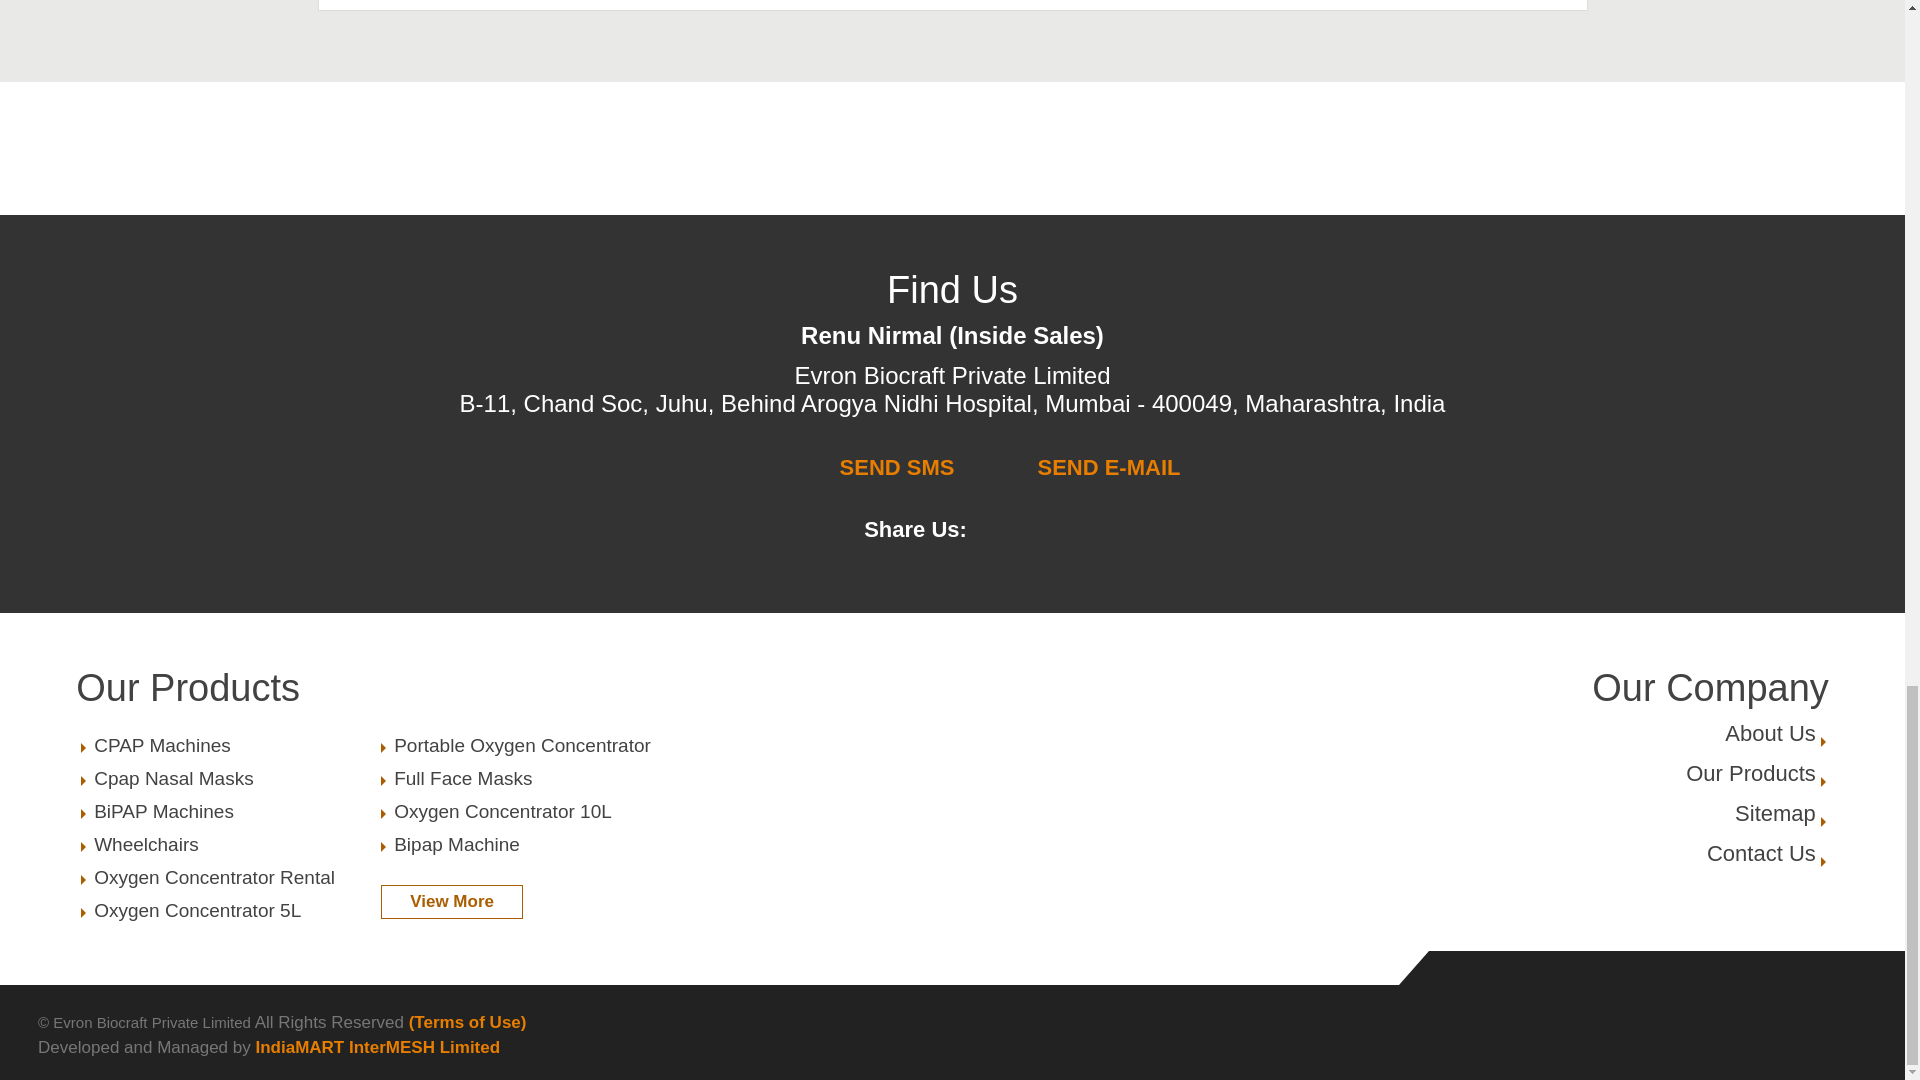  I want to click on Our Products, so click(526, 746).